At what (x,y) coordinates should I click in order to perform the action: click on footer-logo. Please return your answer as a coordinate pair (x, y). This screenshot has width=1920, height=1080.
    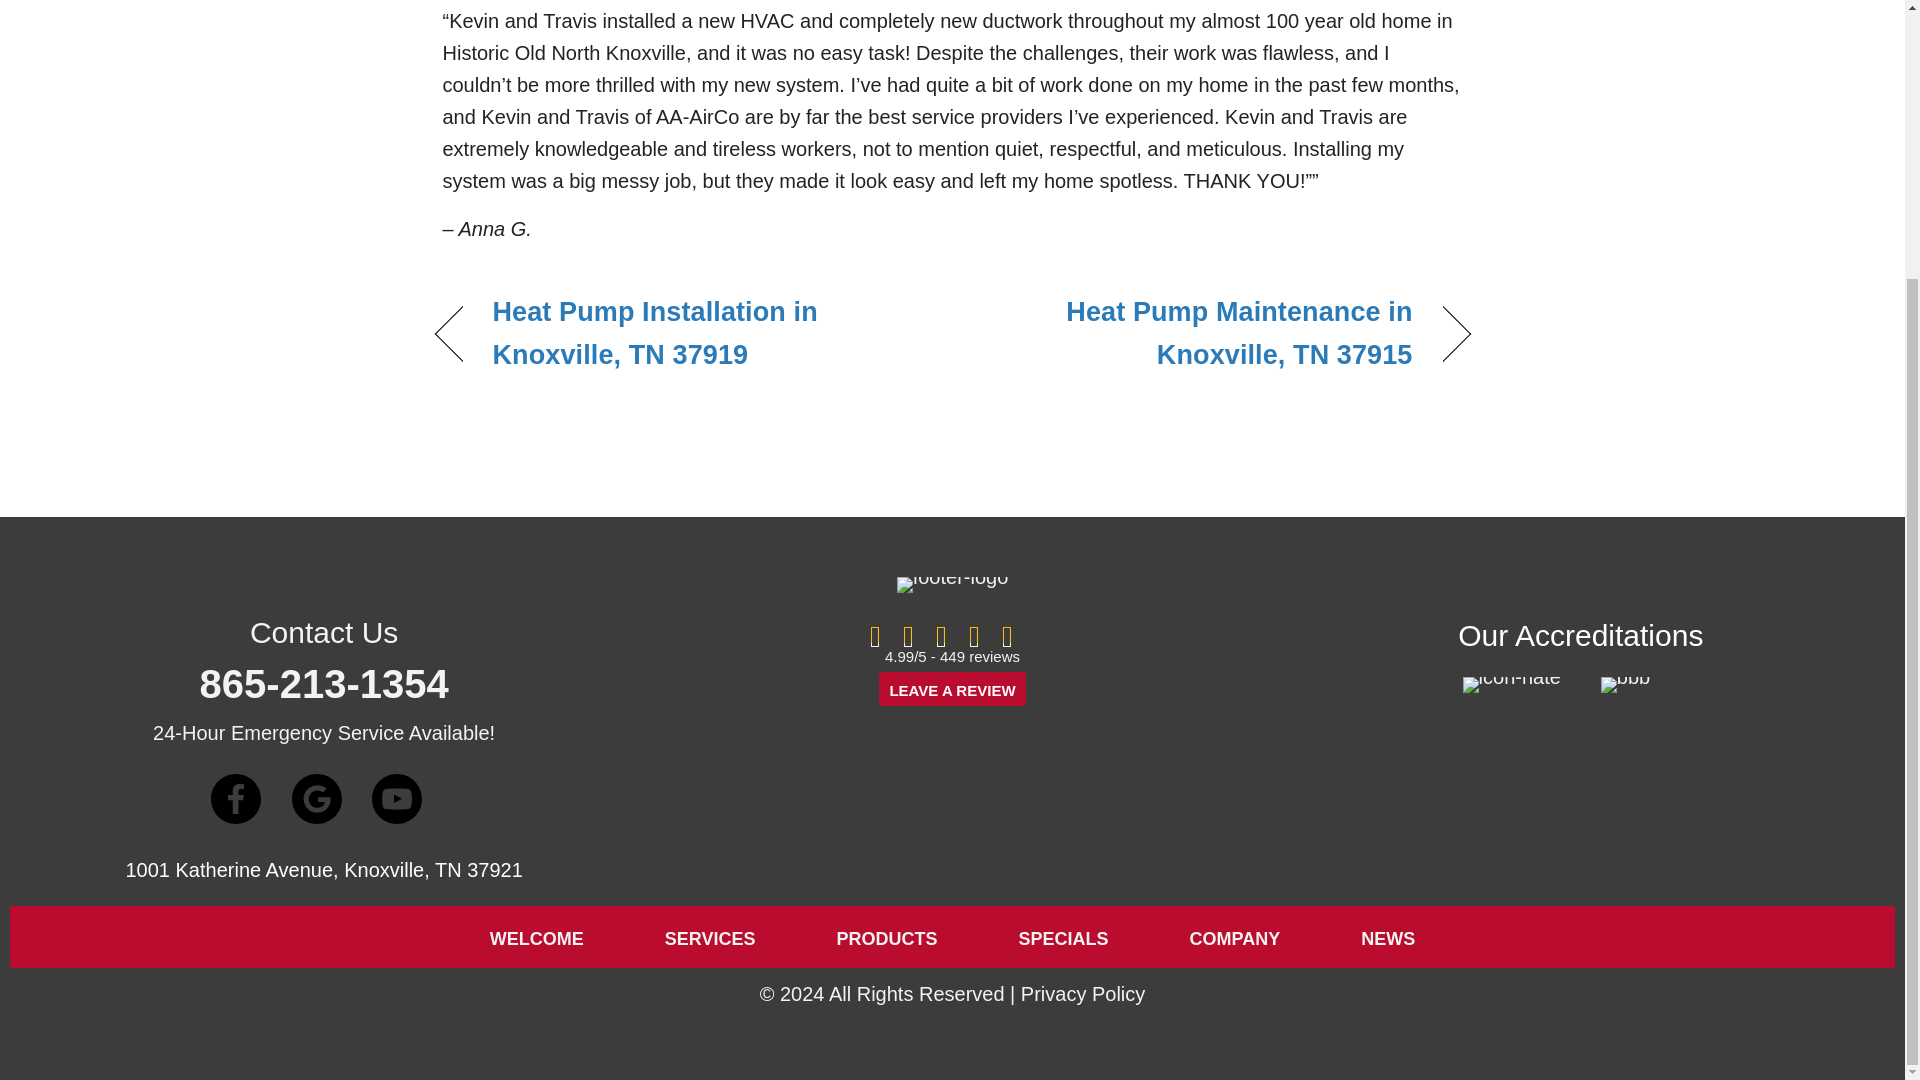
    Looking at the image, I should click on (952, 584).